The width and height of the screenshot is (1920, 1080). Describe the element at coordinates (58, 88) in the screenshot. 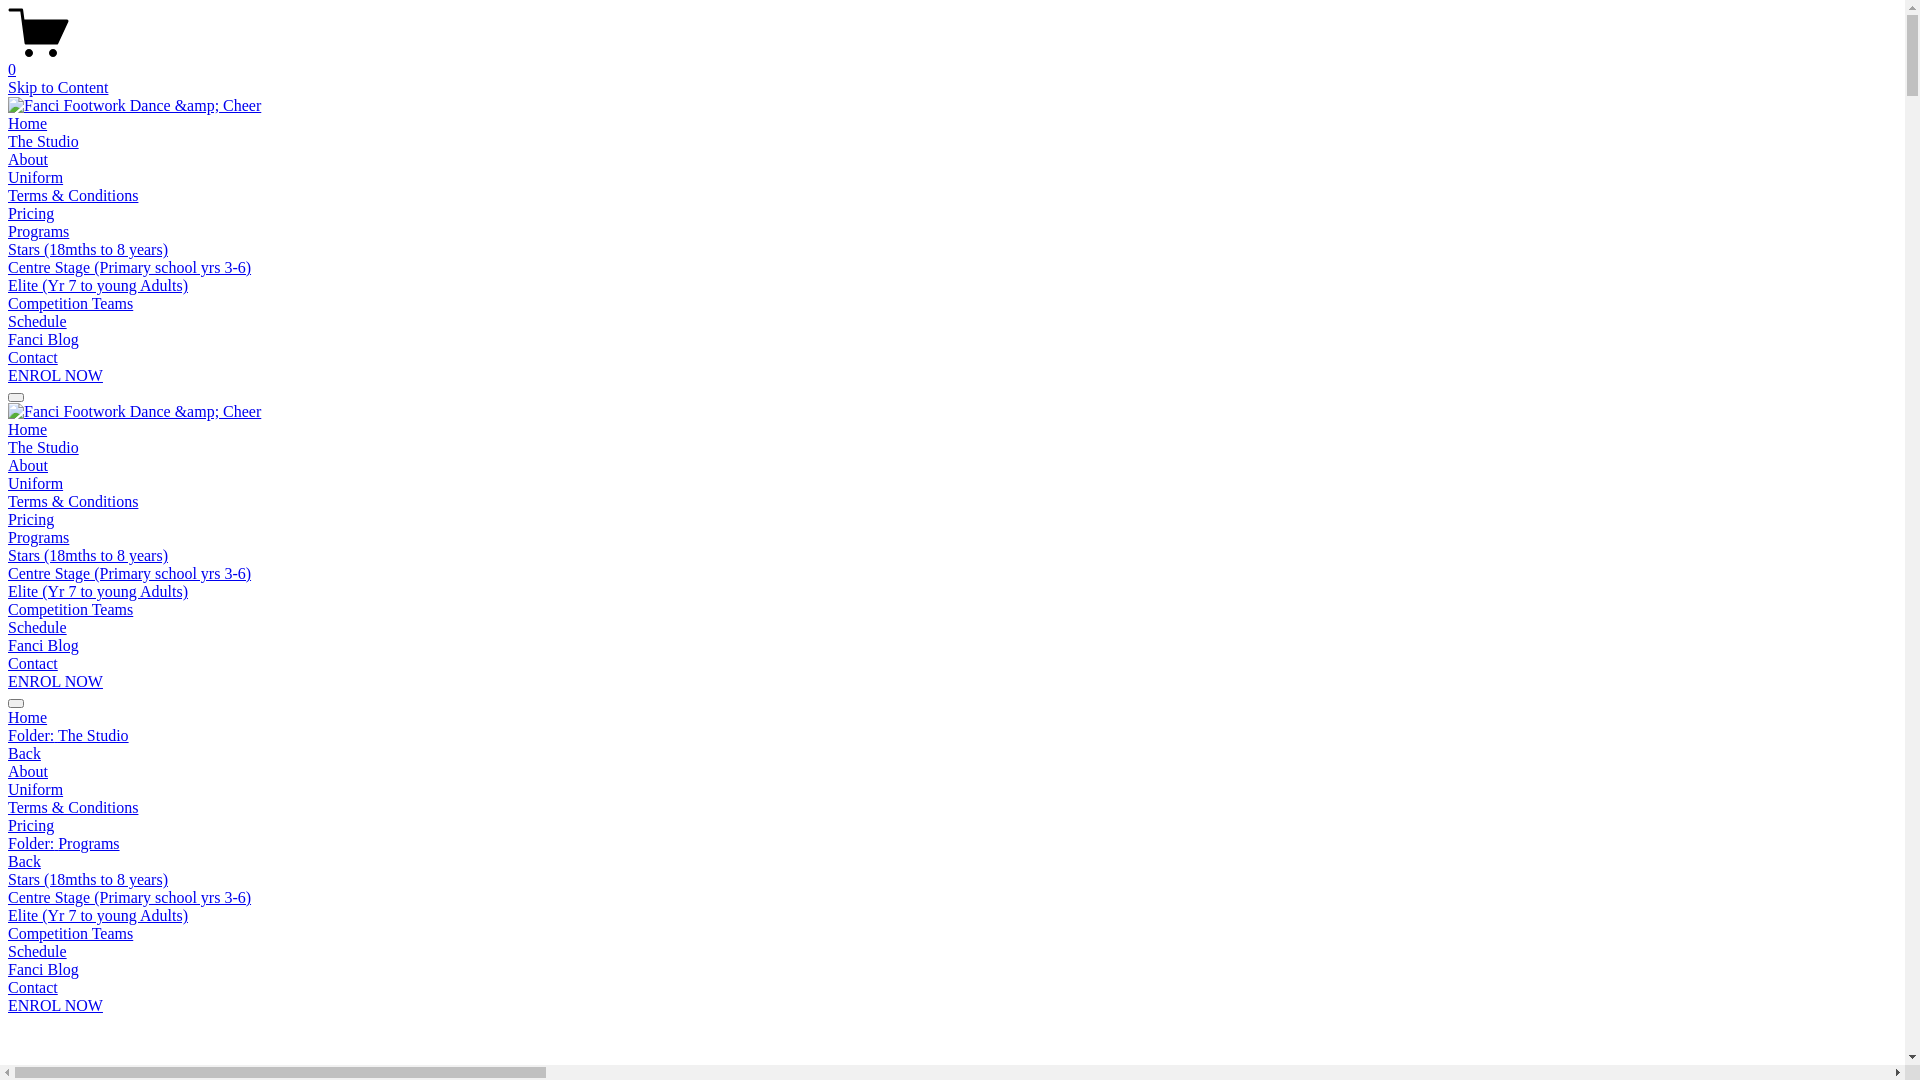

I see `Skip to Content` at that location.